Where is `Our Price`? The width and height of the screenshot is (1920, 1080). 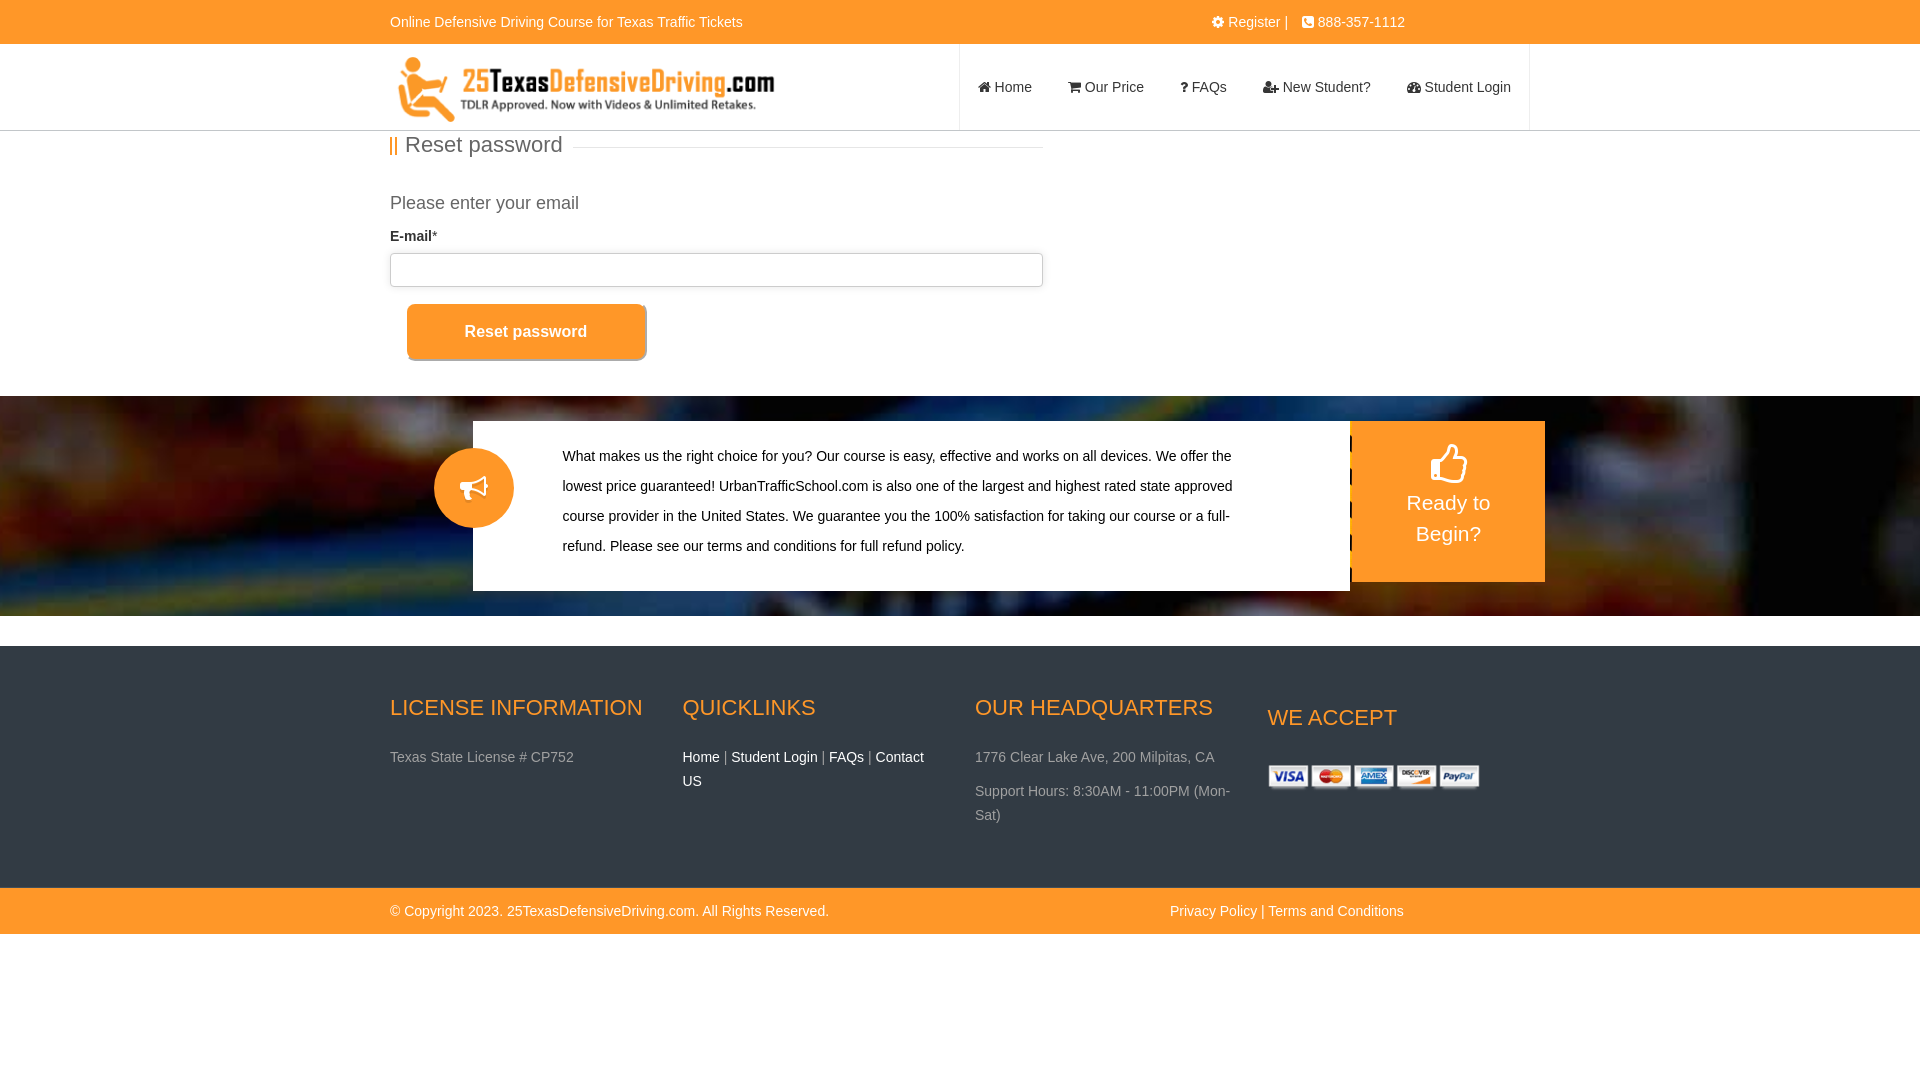 Our Price is located at coordinates (1106, 87).